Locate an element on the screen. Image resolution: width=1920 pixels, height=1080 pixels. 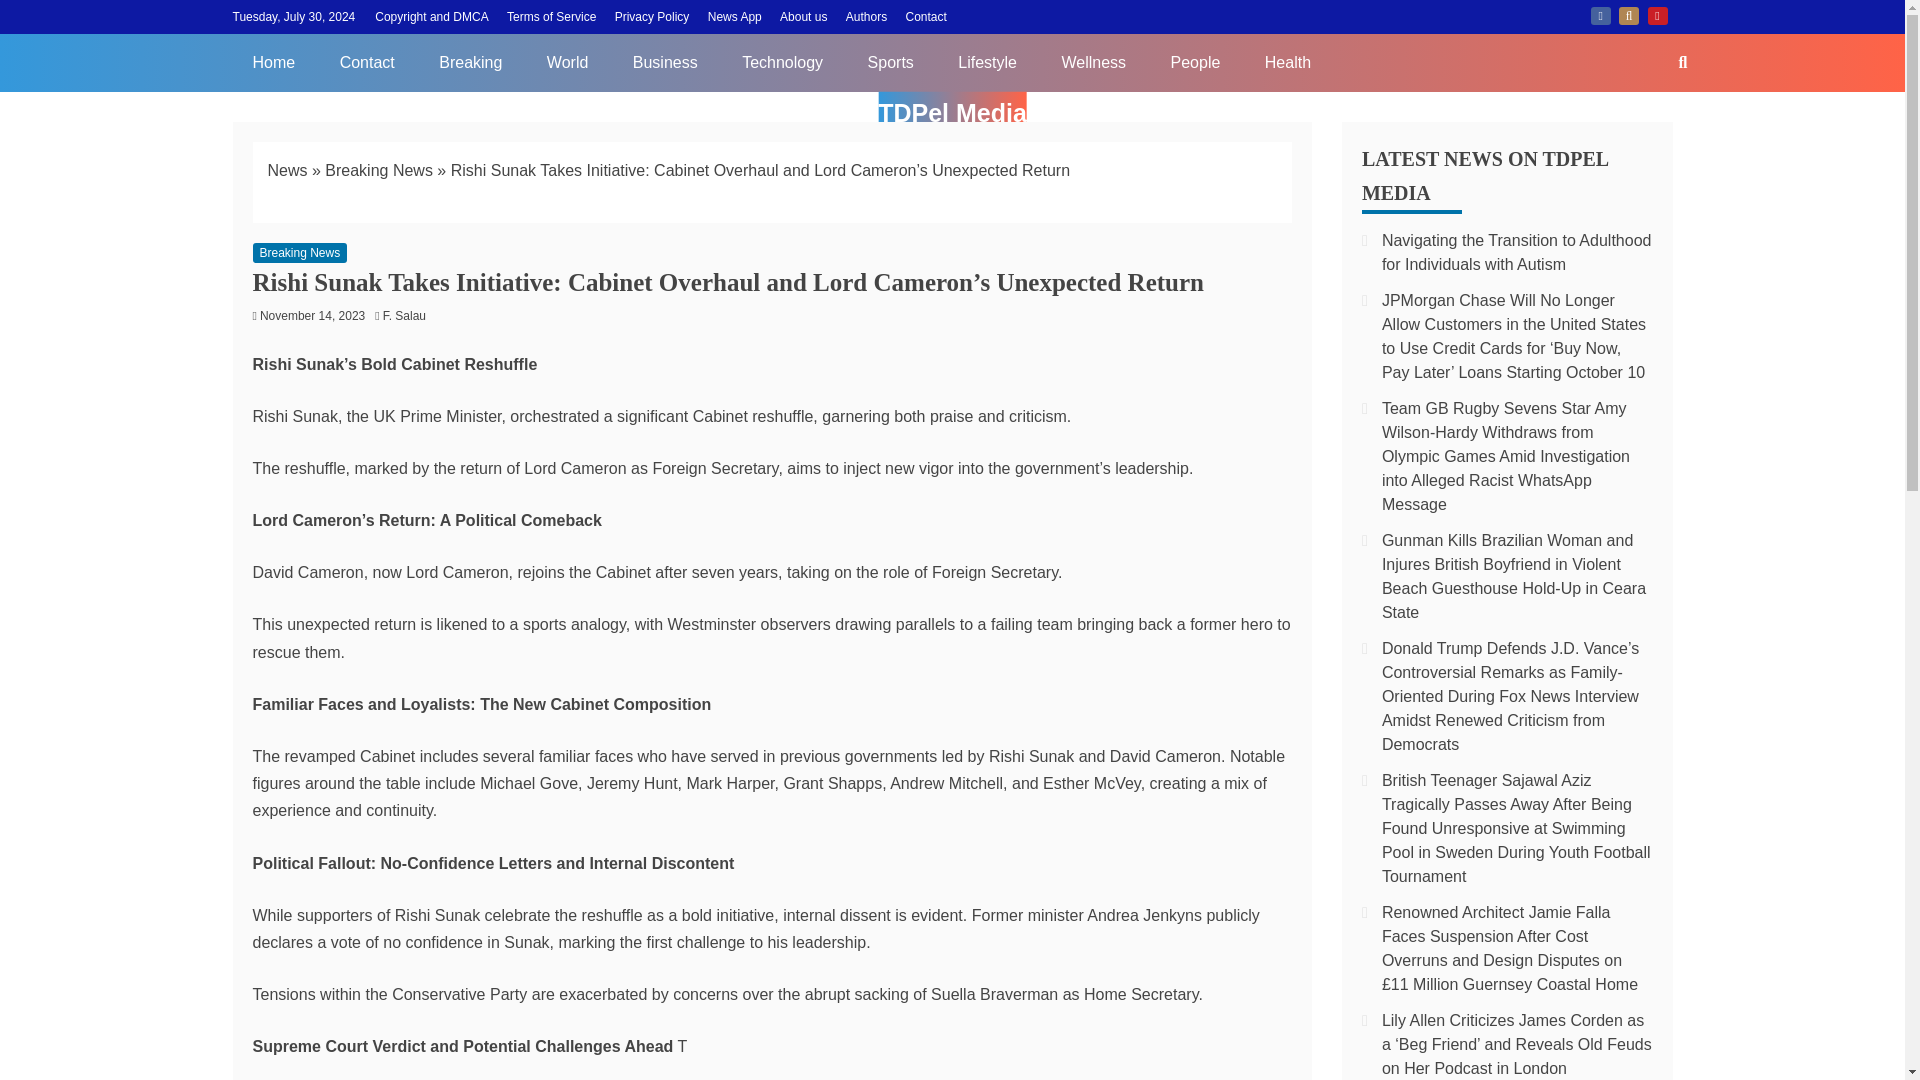
Breaking News is located at coordinates (378, 170).